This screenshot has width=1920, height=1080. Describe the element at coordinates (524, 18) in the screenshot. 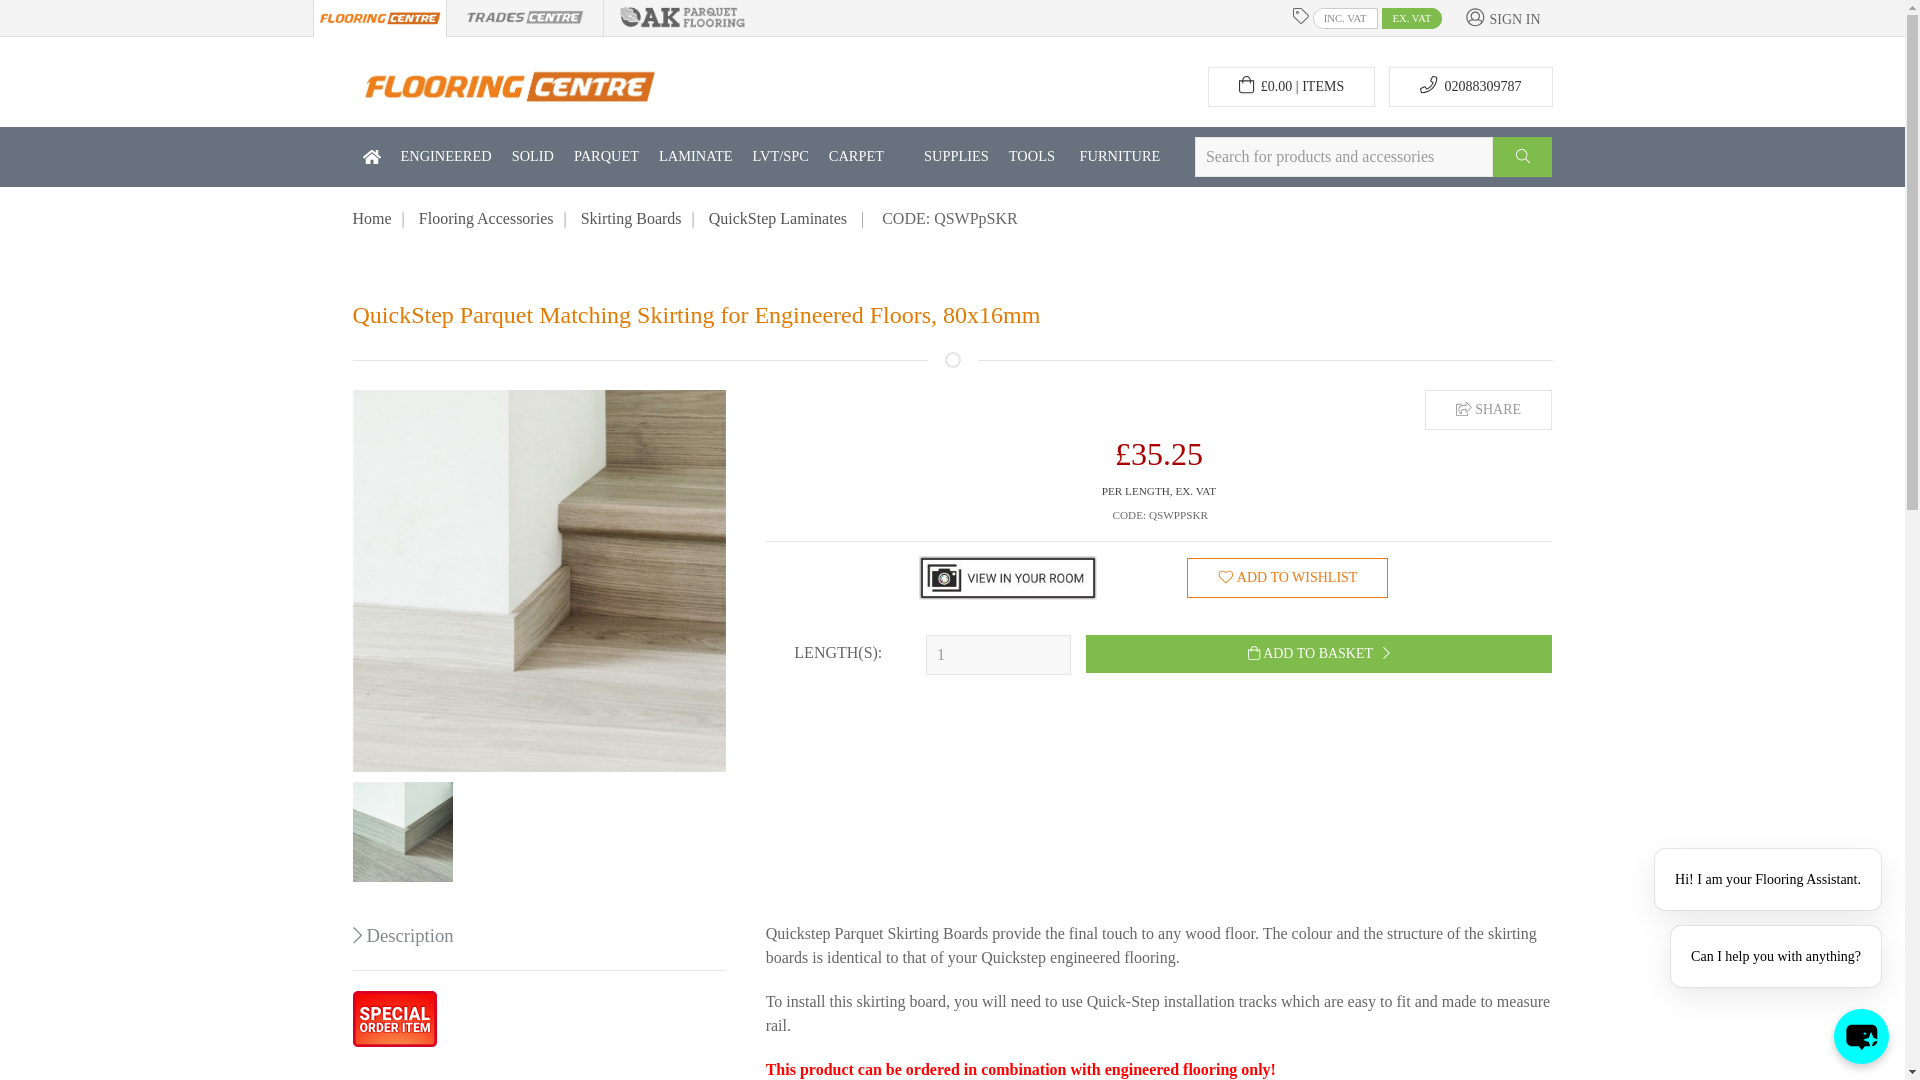

I see `trades centre website` at that location.